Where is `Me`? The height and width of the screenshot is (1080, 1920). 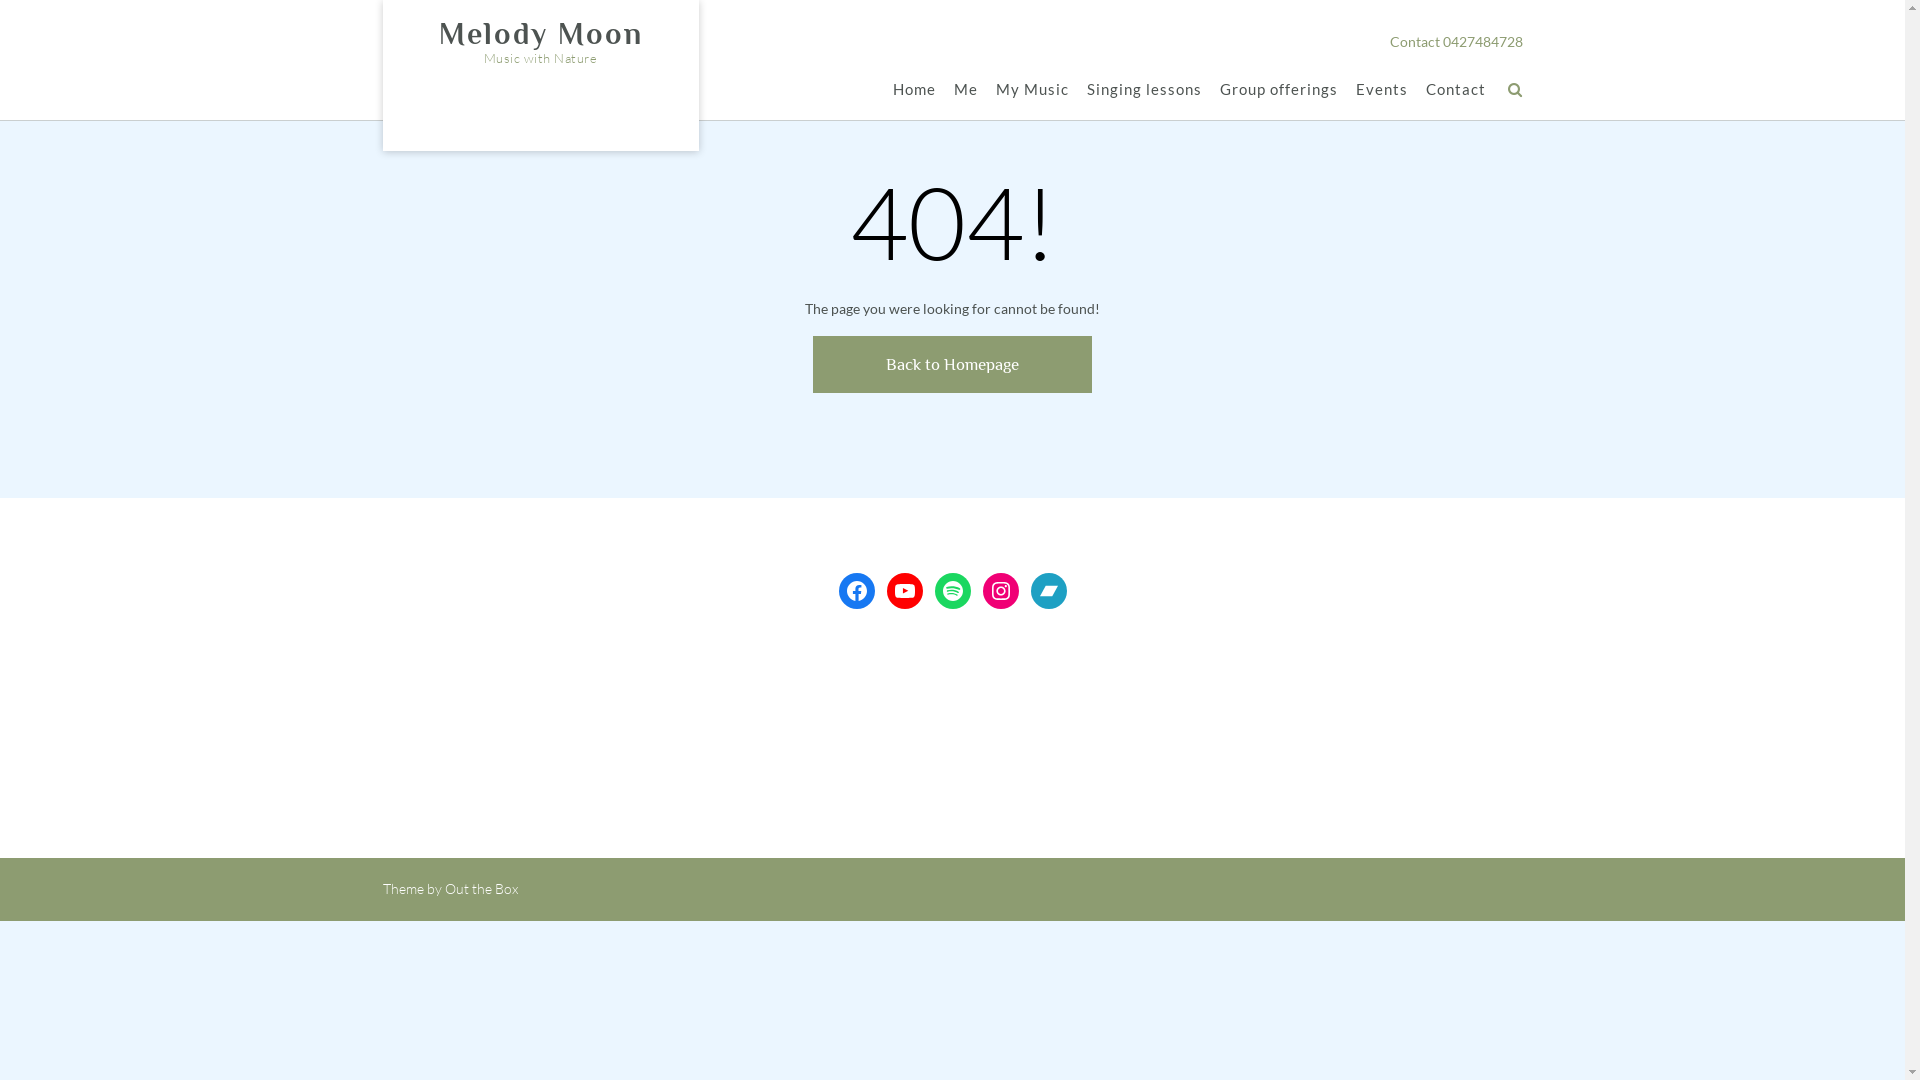 Me is located at coordinates (966, 89).